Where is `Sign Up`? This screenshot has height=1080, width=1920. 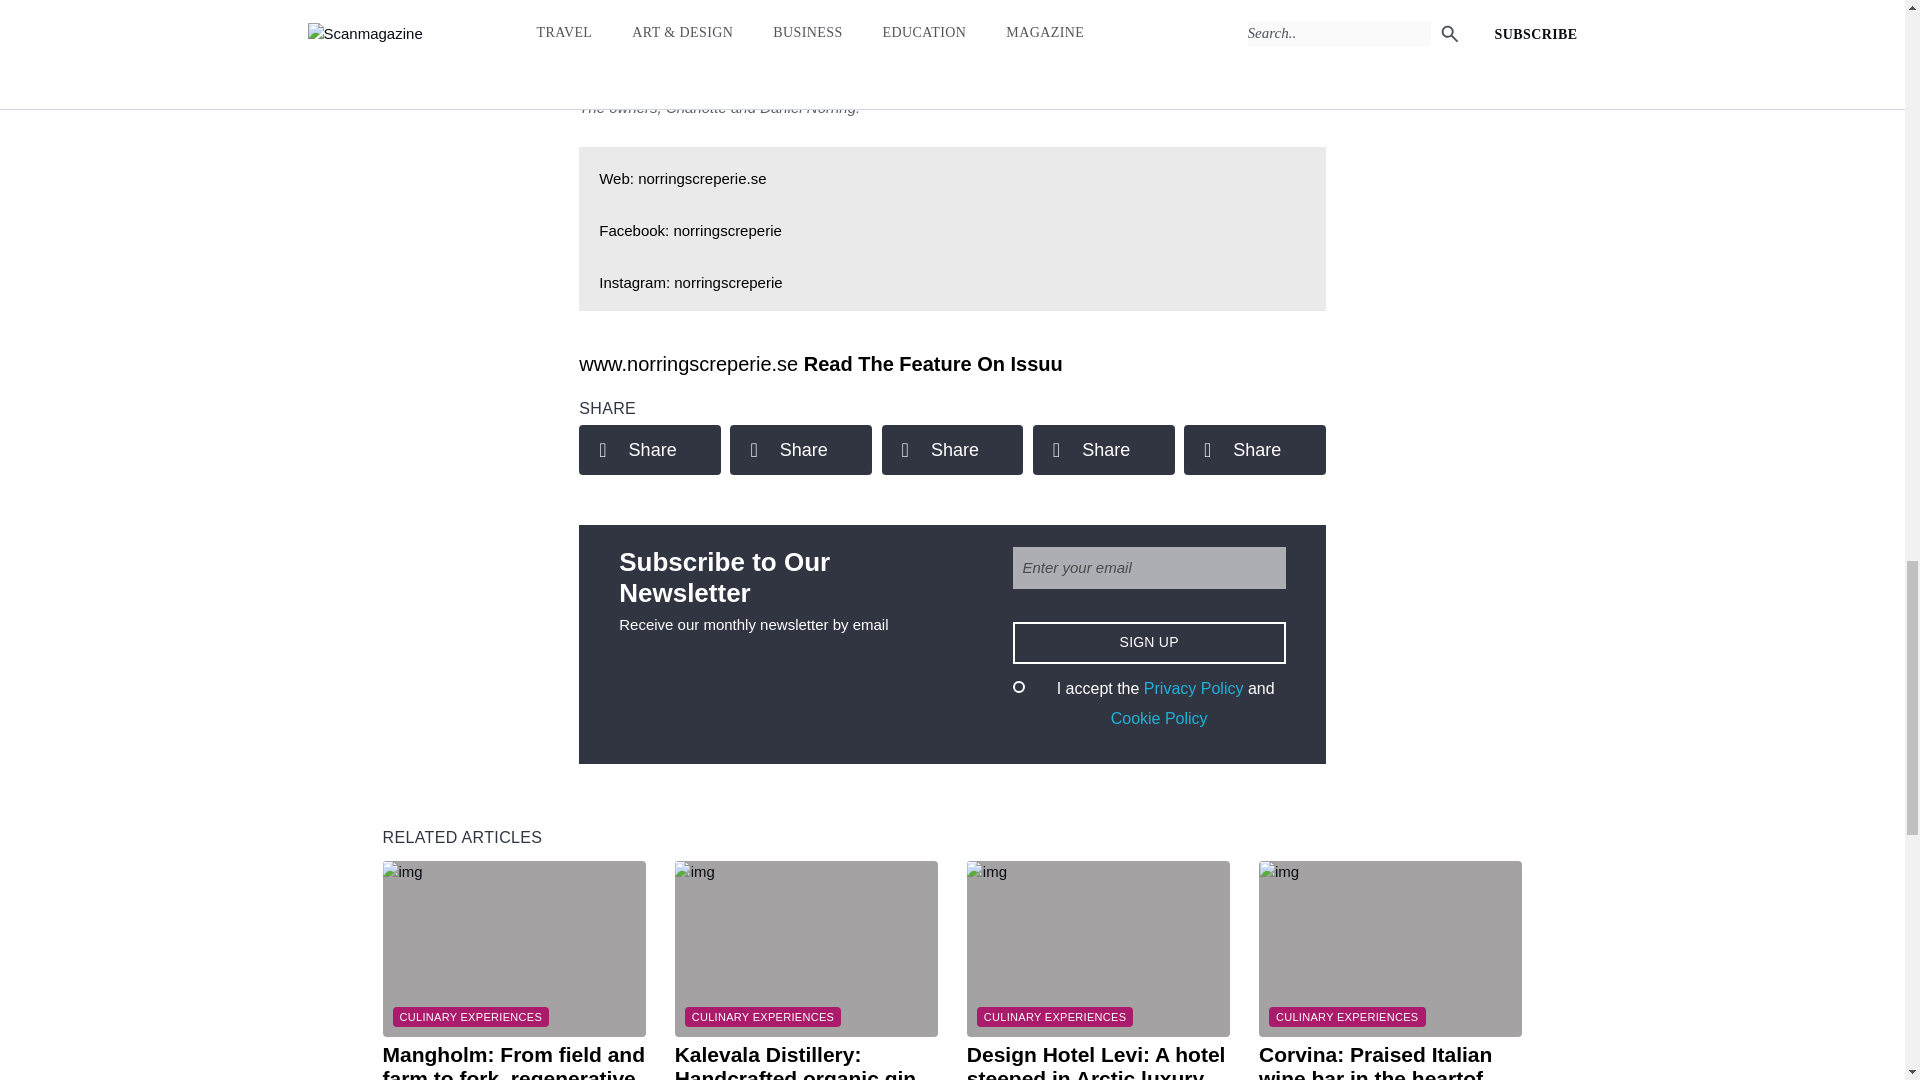
Sign Up is located at coordinates (1148, 643).